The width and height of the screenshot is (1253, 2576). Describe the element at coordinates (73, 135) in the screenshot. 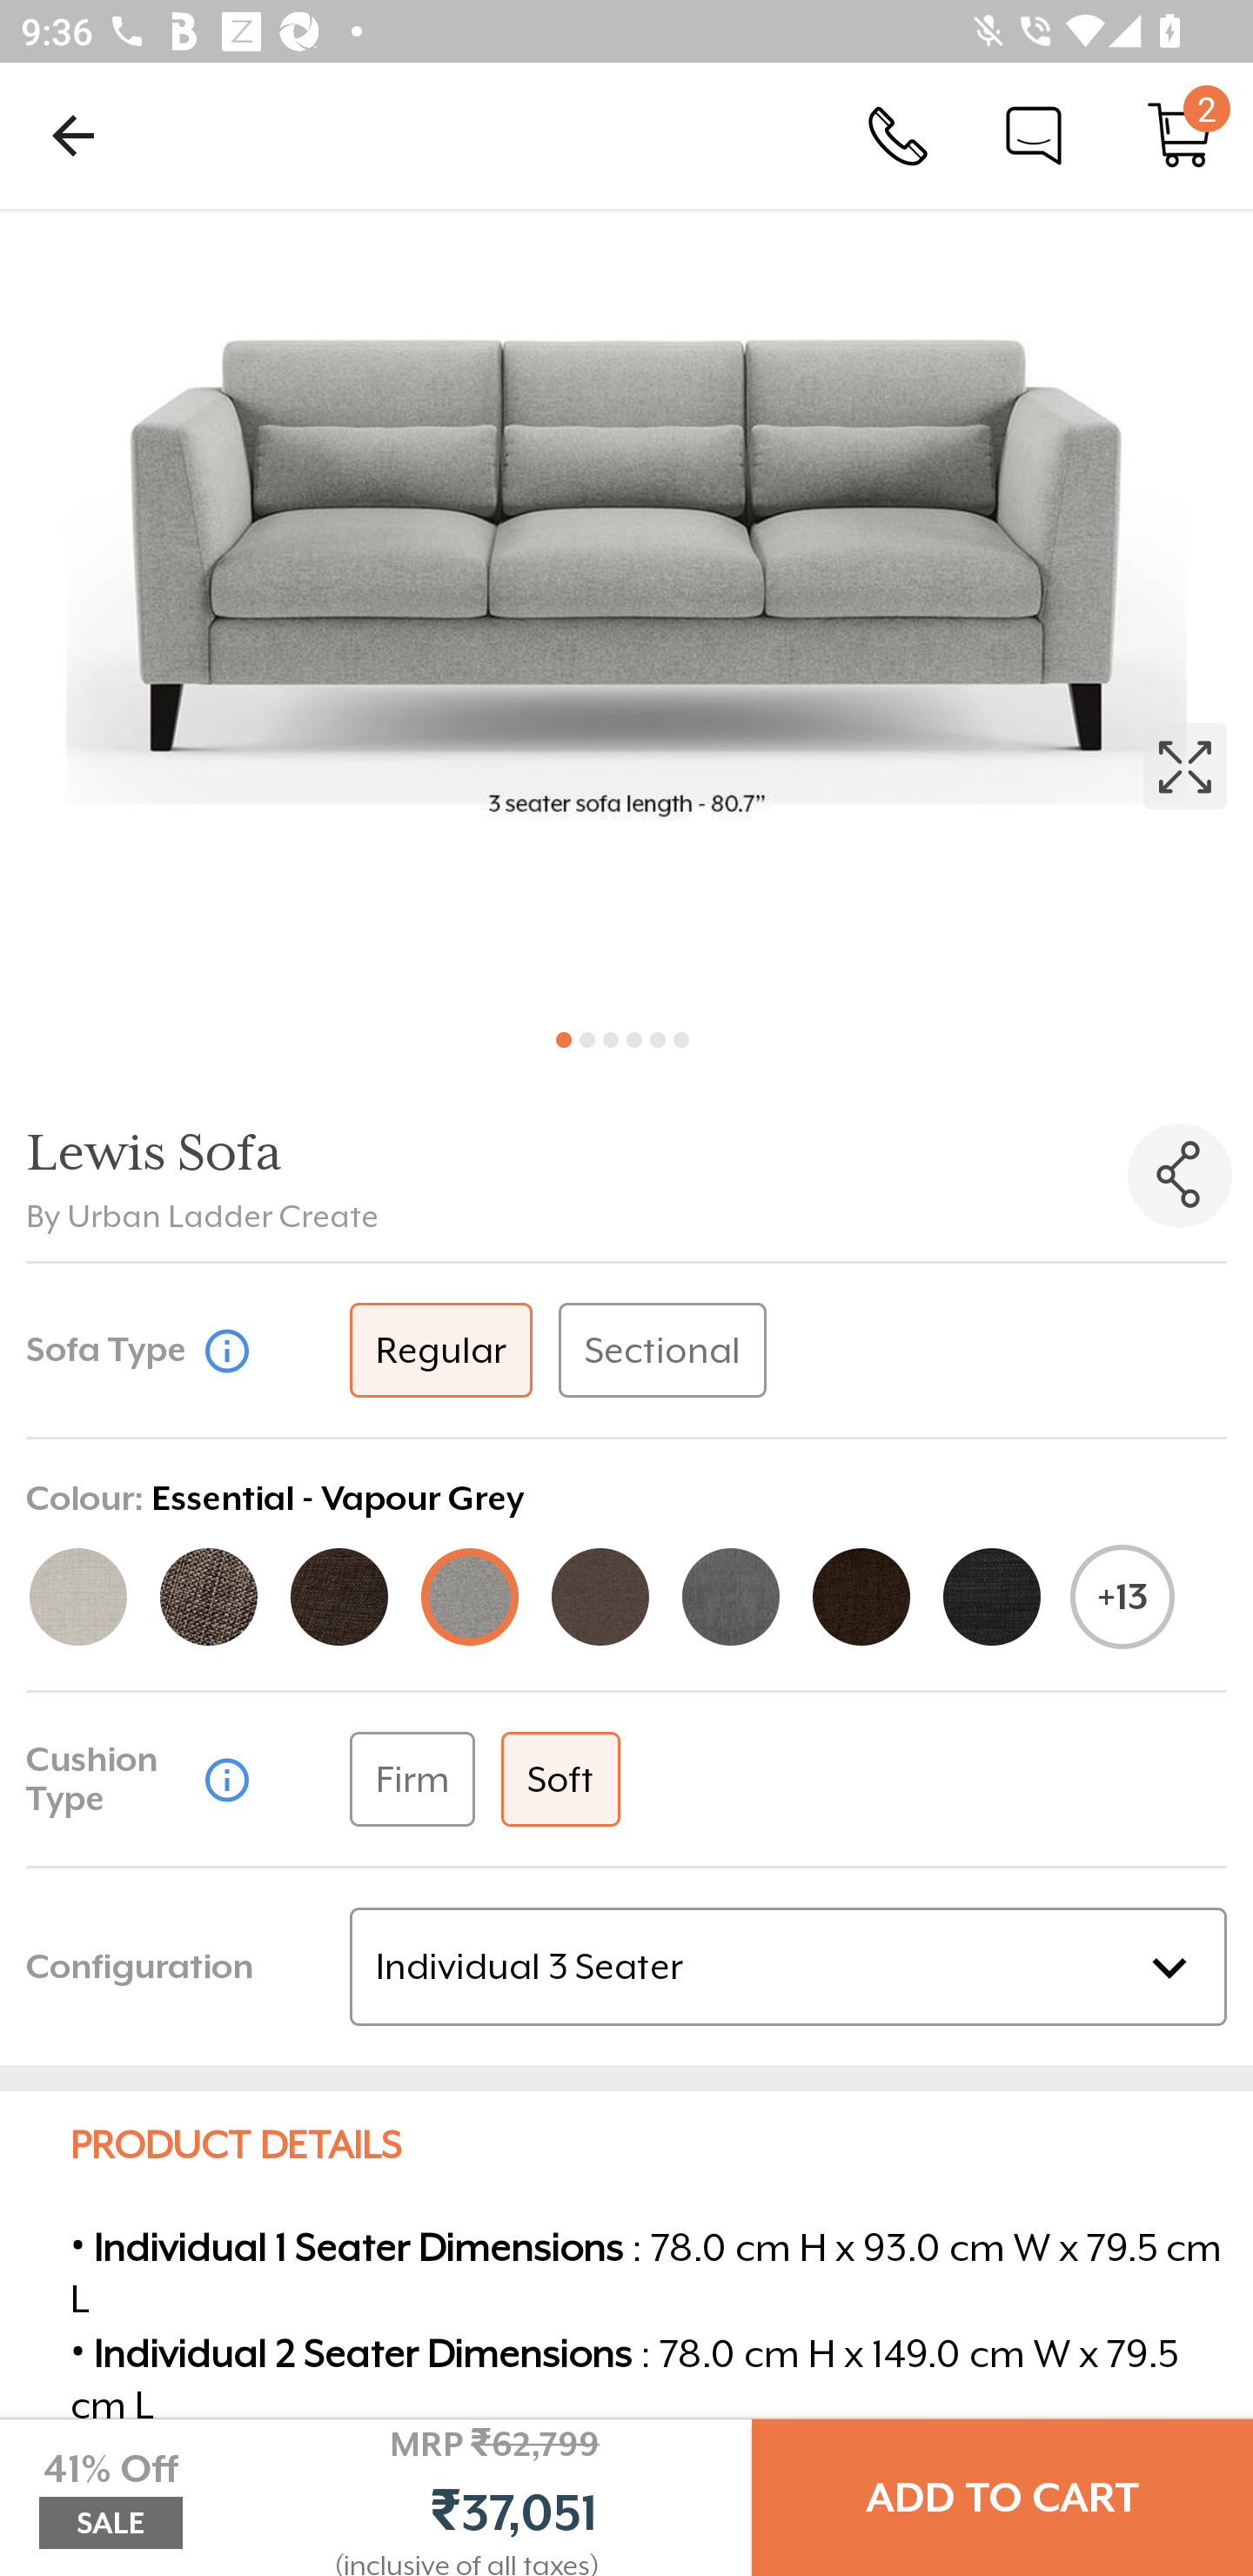

I see `Navigate up` at that location.